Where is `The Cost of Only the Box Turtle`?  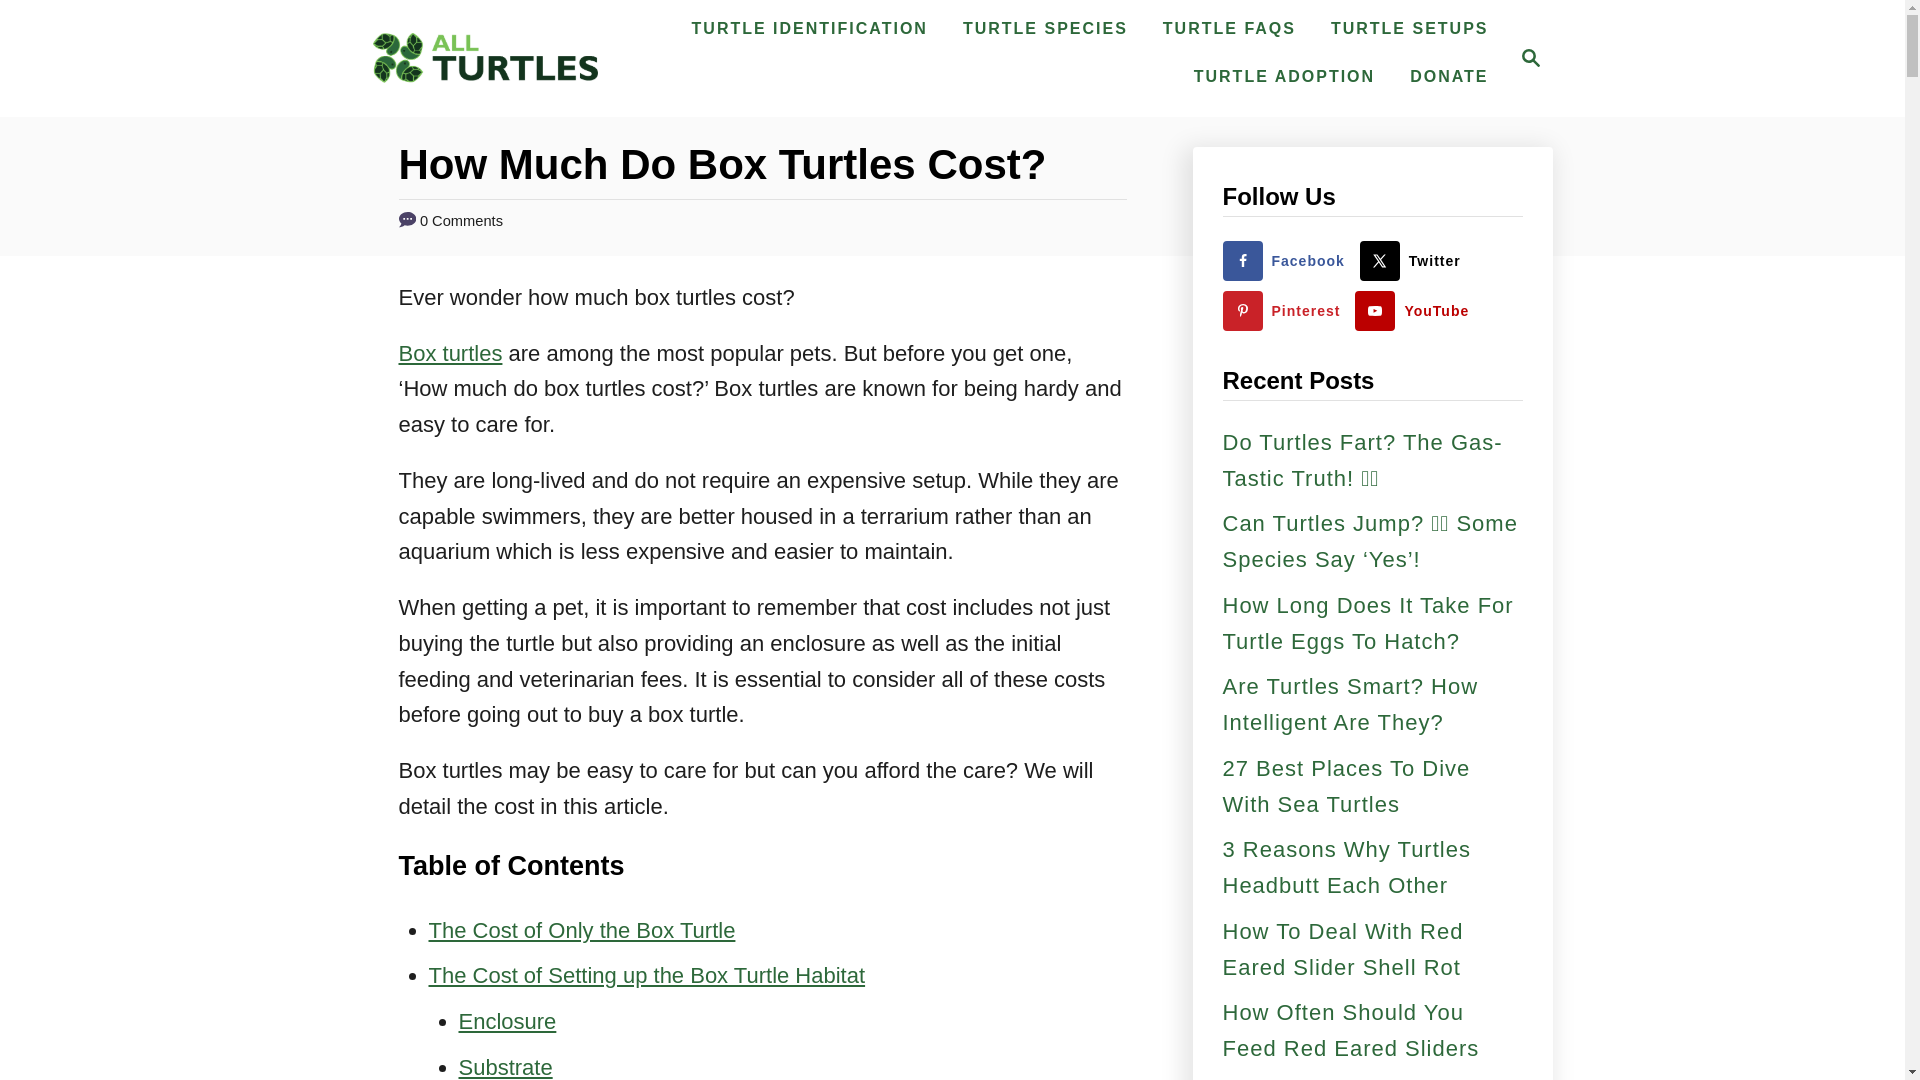
The Cost of Only the Box Turtle is located at coordinates (582, 930).